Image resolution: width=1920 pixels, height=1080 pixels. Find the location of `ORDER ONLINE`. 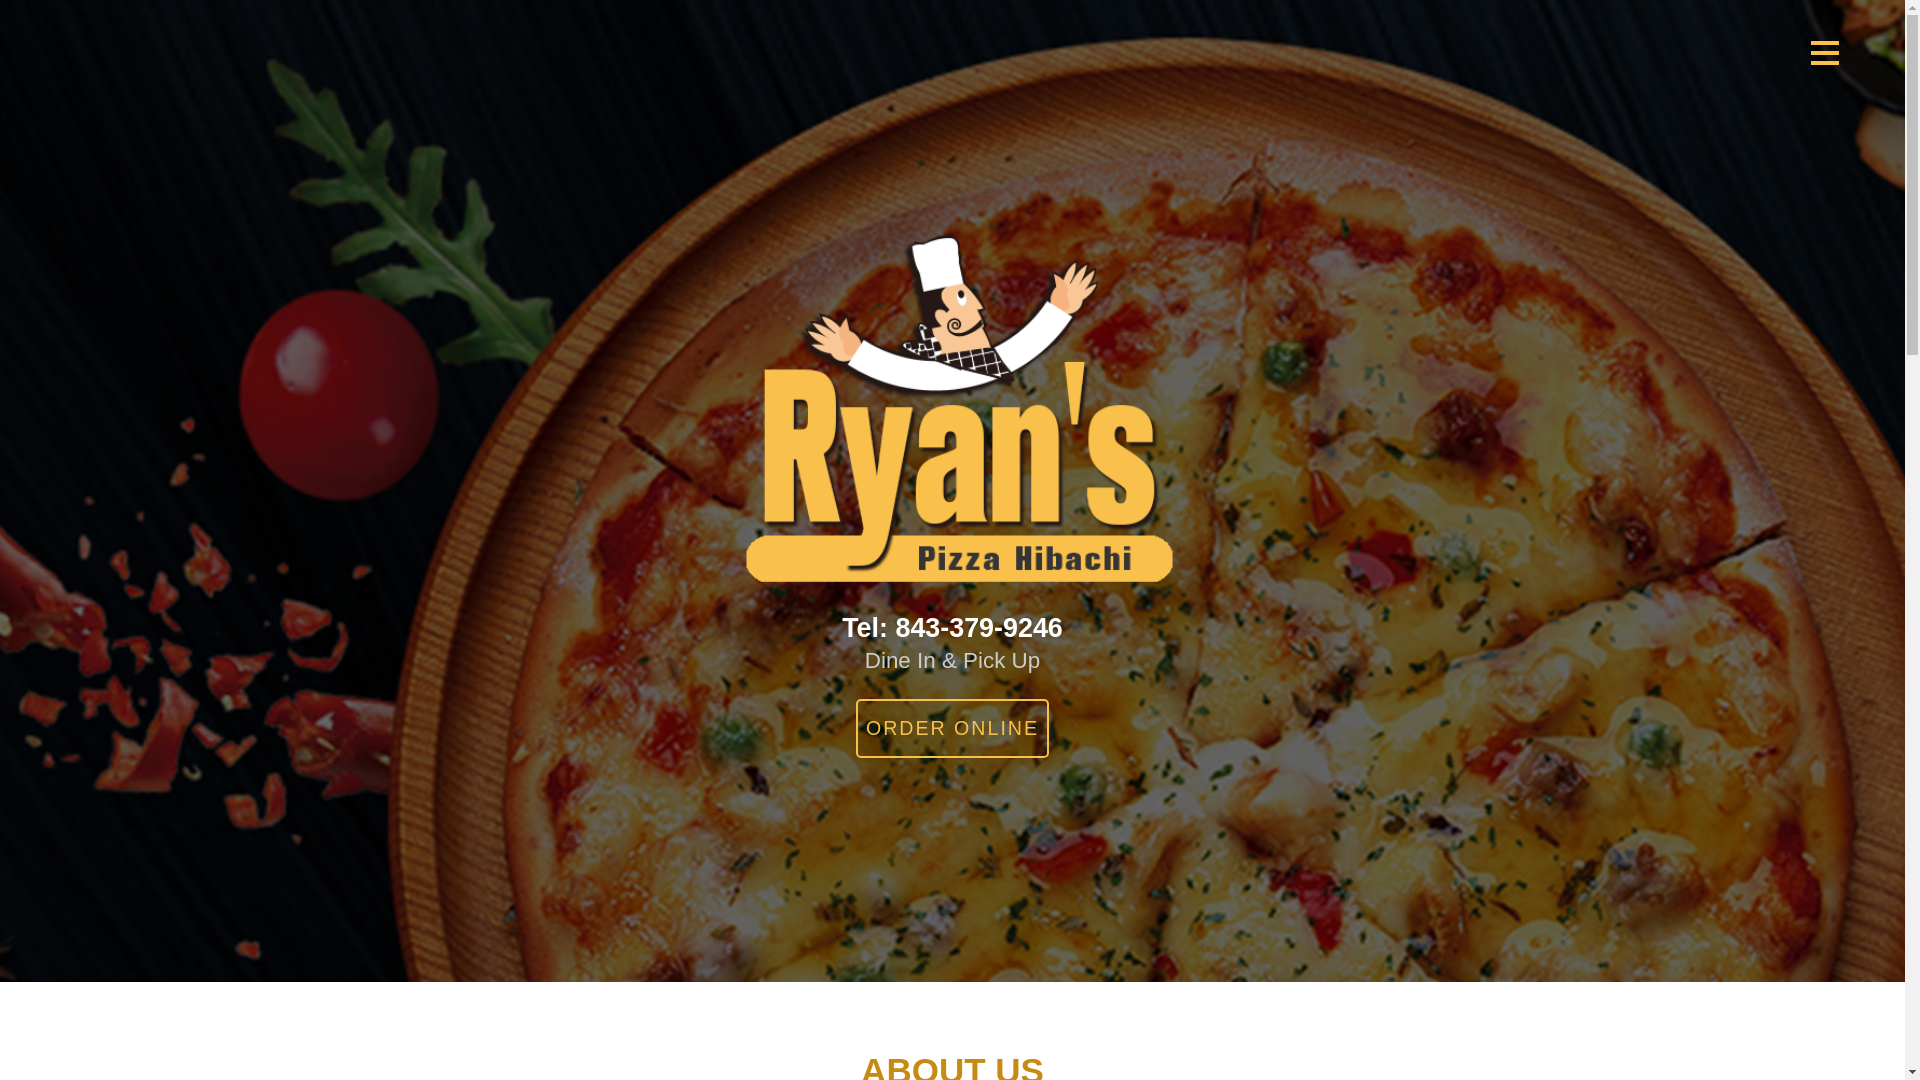

ORDER ONLINE is located at coordinates (953, 728).